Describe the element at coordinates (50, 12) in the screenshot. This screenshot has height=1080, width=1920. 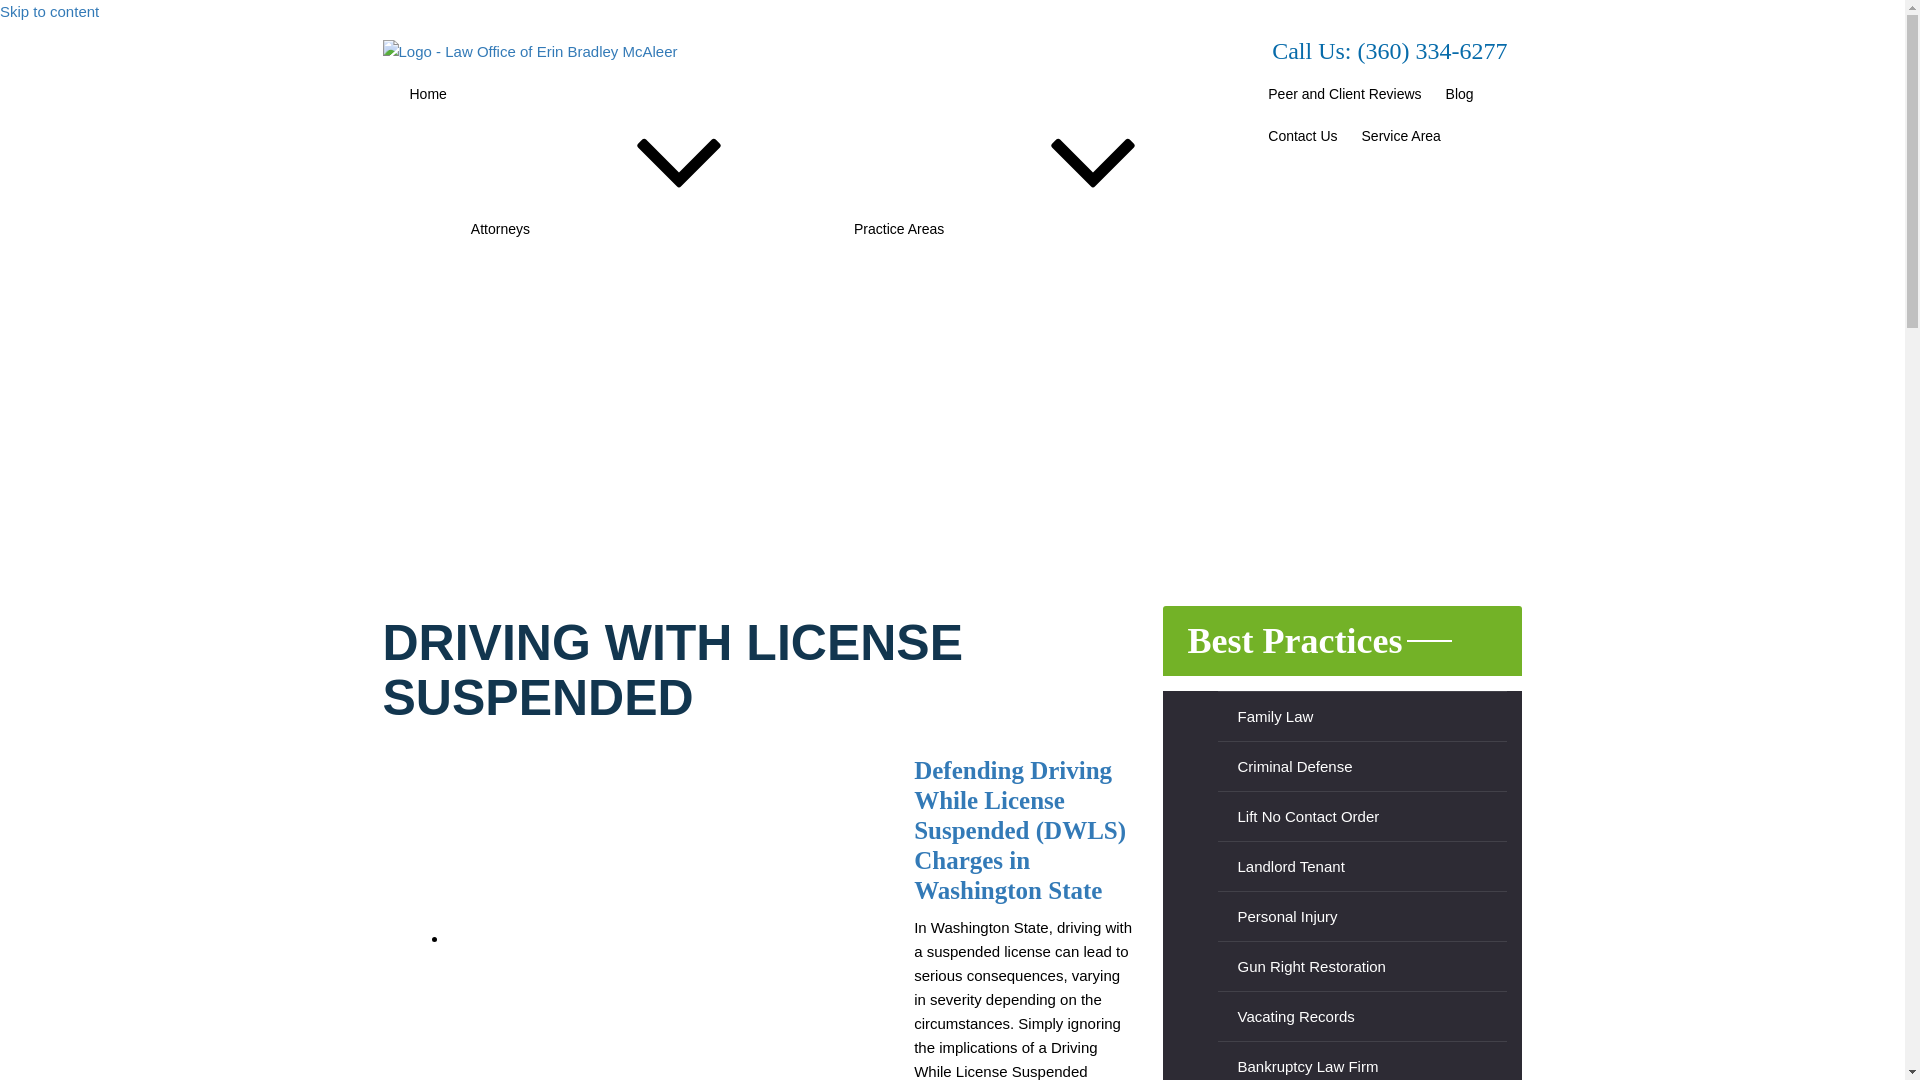
I see `Skip to content` at that location.